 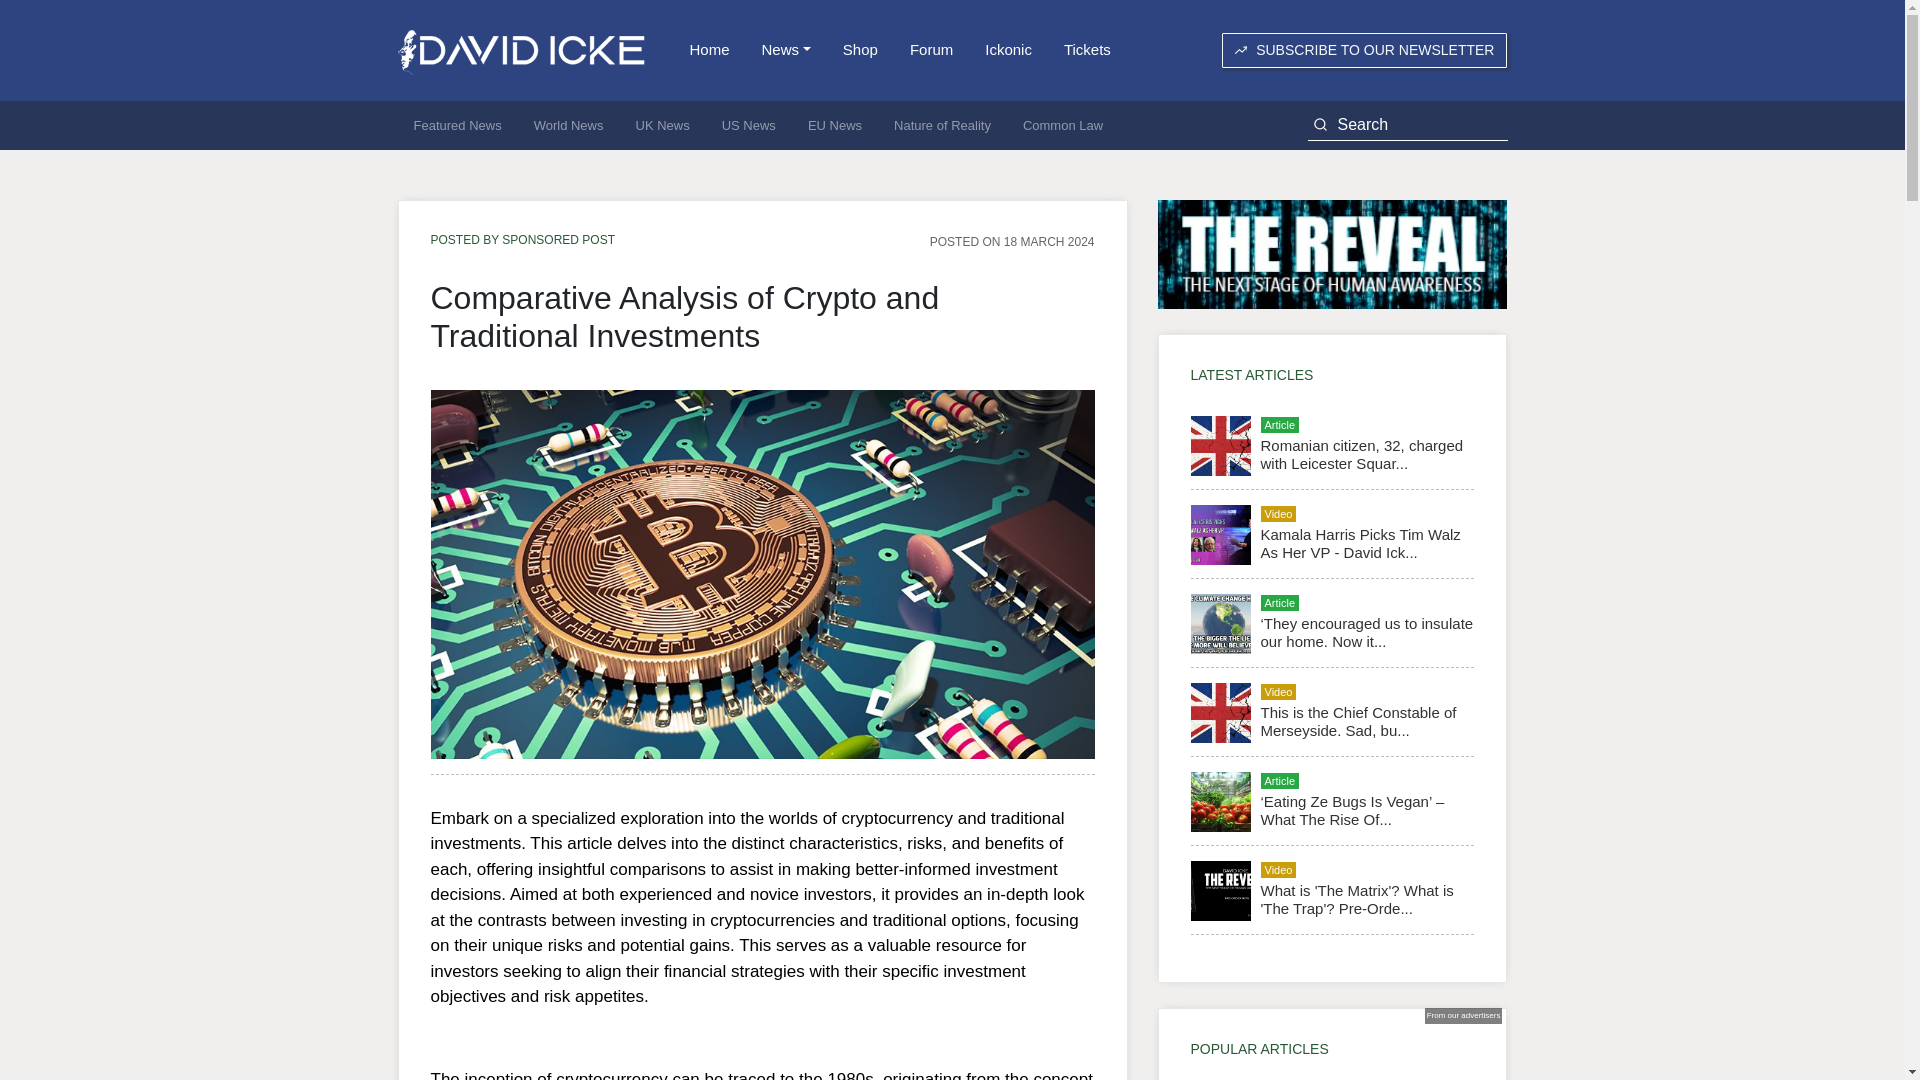 What do you see at coordinates (786, 50) in the screenshot?
I see `News` at bounding box center [786, 50].